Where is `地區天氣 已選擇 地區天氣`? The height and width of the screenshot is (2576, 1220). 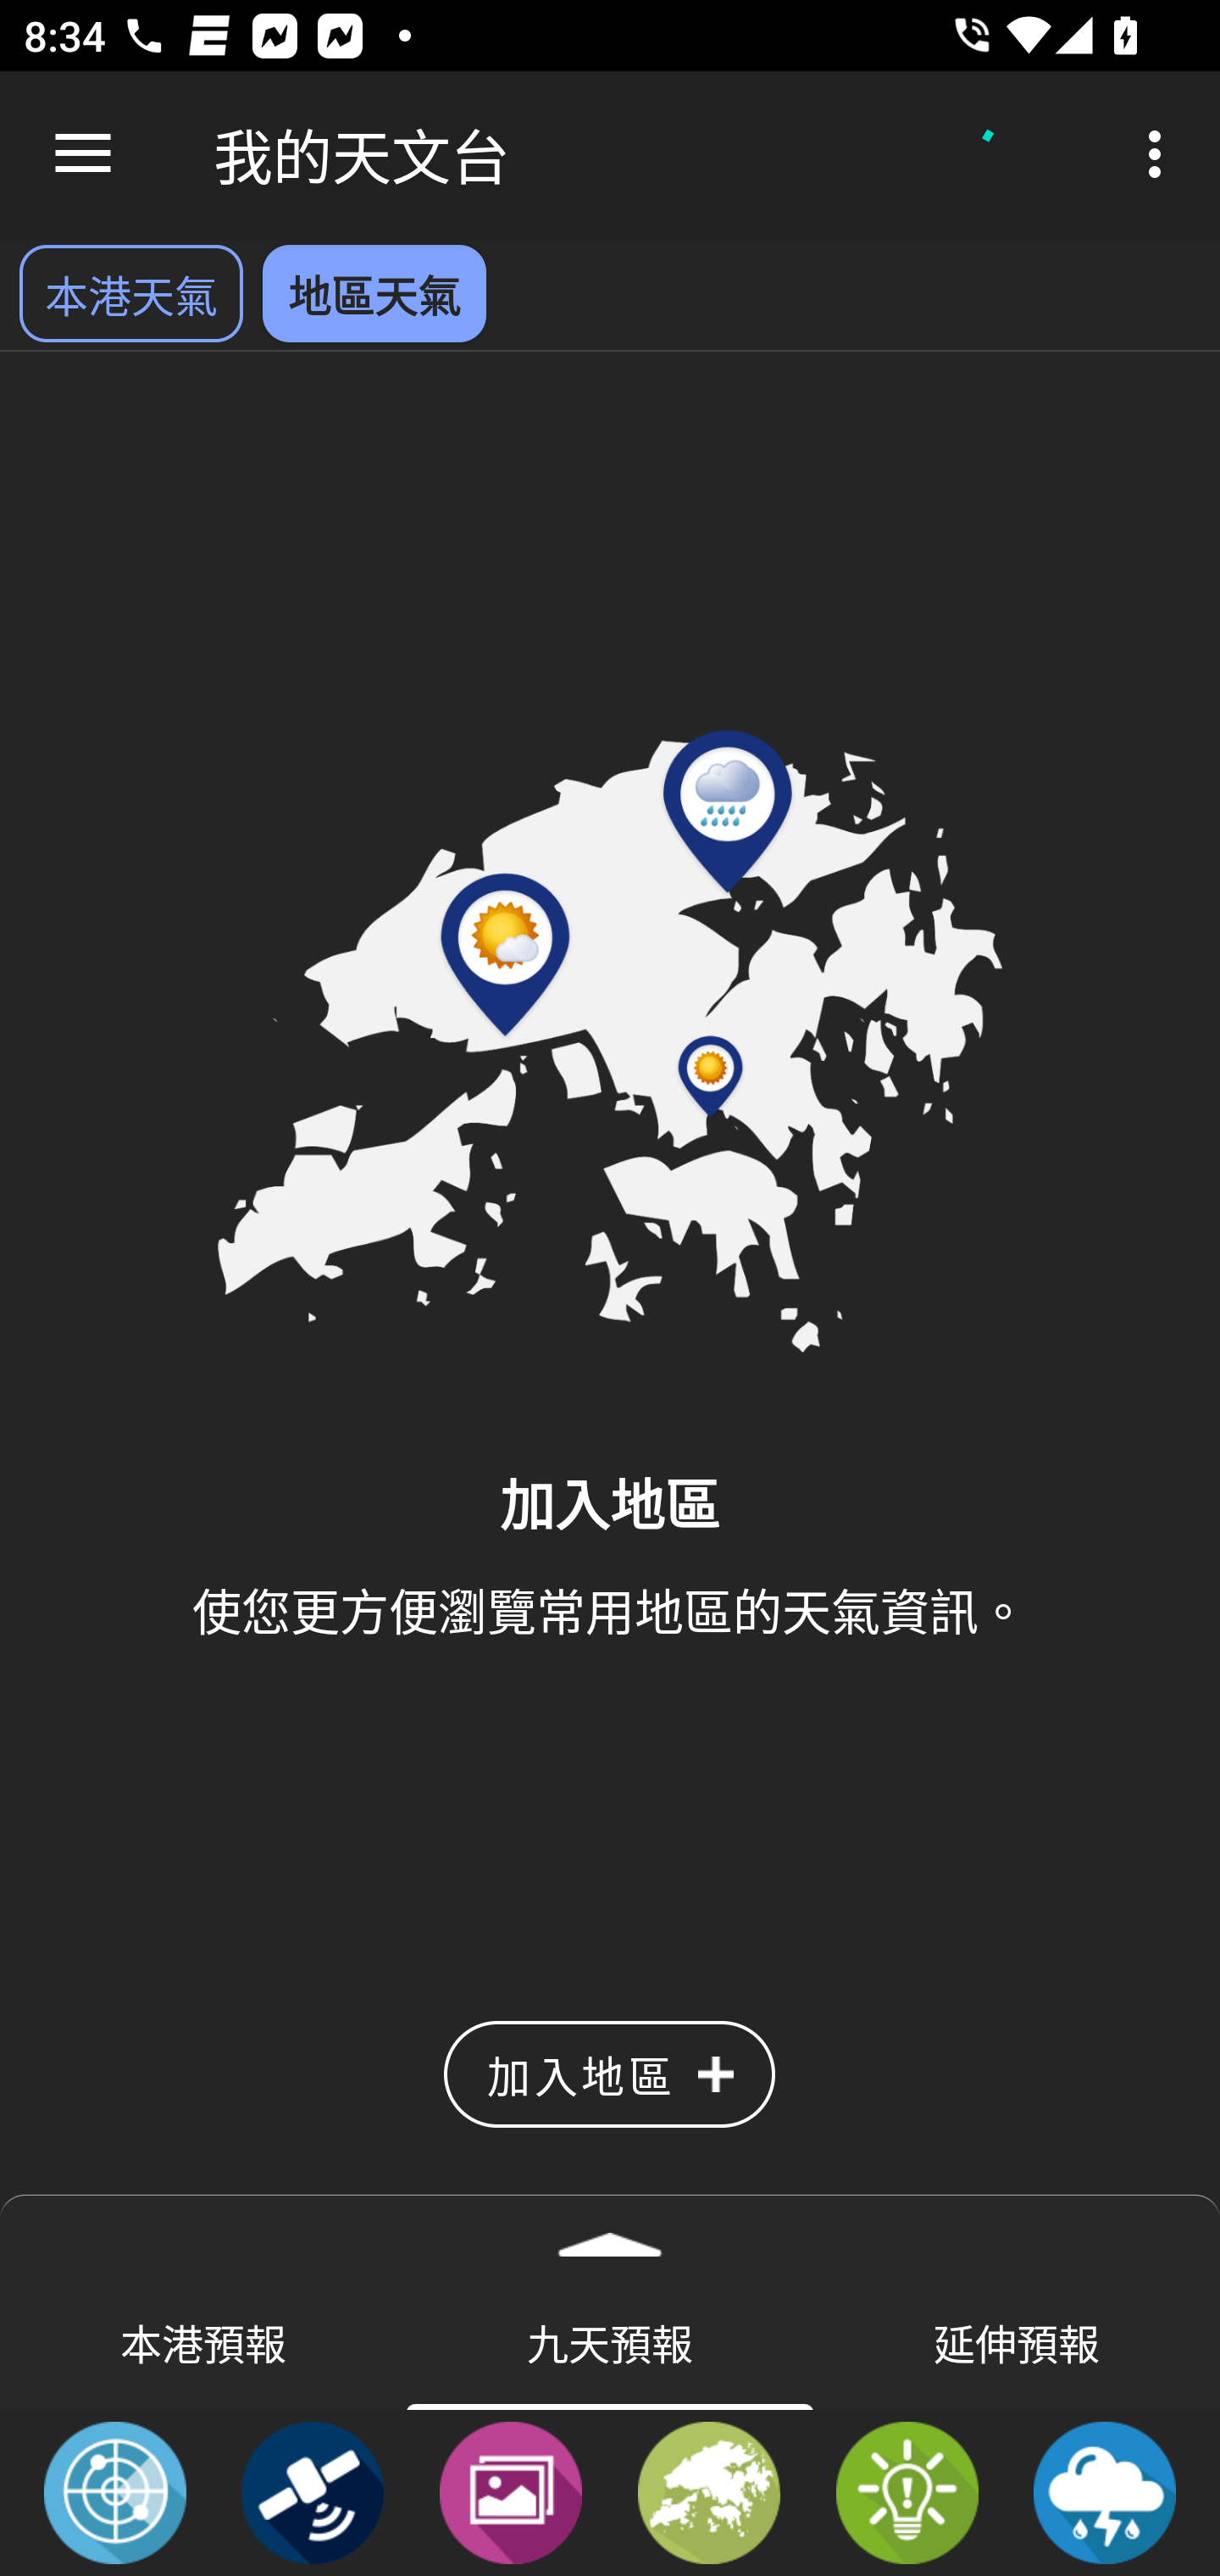
地區天氣 已選擇 地區天氣 is located at coordinates (374, 293).